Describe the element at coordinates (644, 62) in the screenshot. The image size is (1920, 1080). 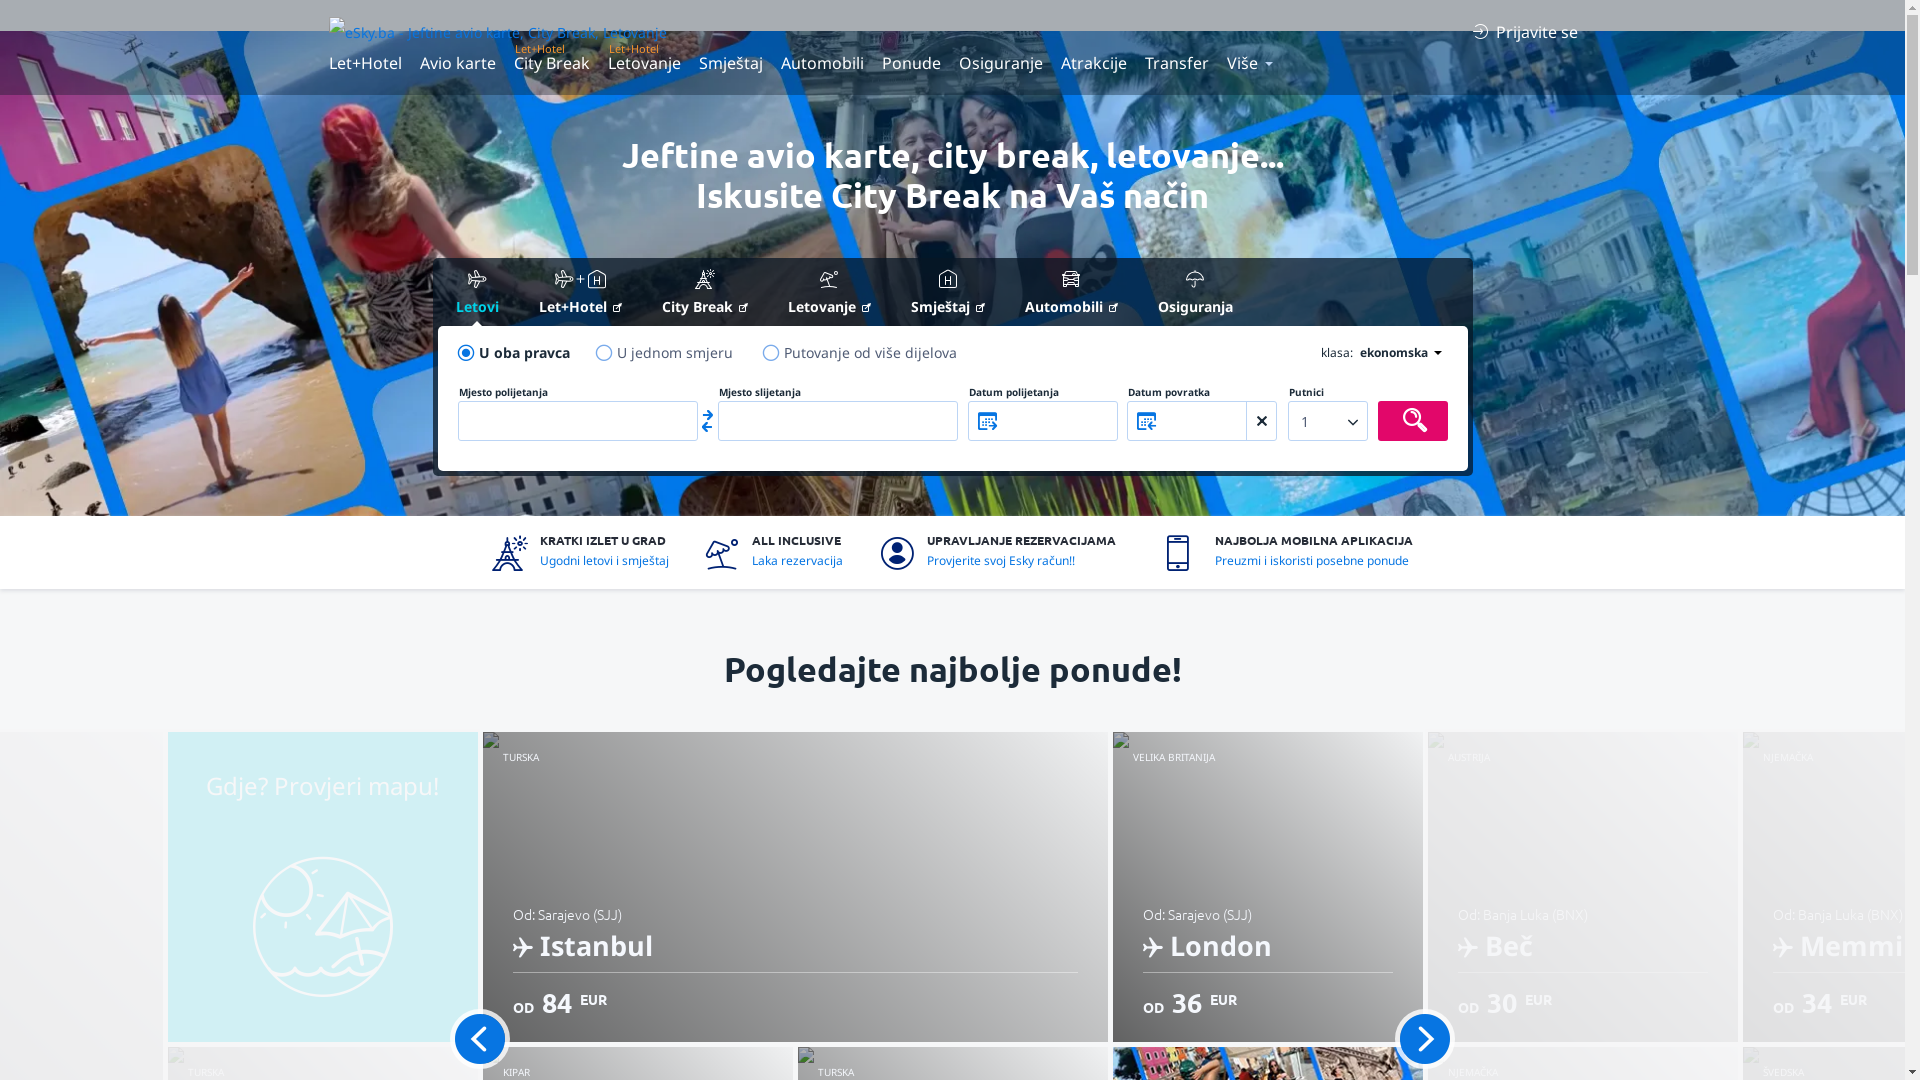
I see `Letovanje` at that location.